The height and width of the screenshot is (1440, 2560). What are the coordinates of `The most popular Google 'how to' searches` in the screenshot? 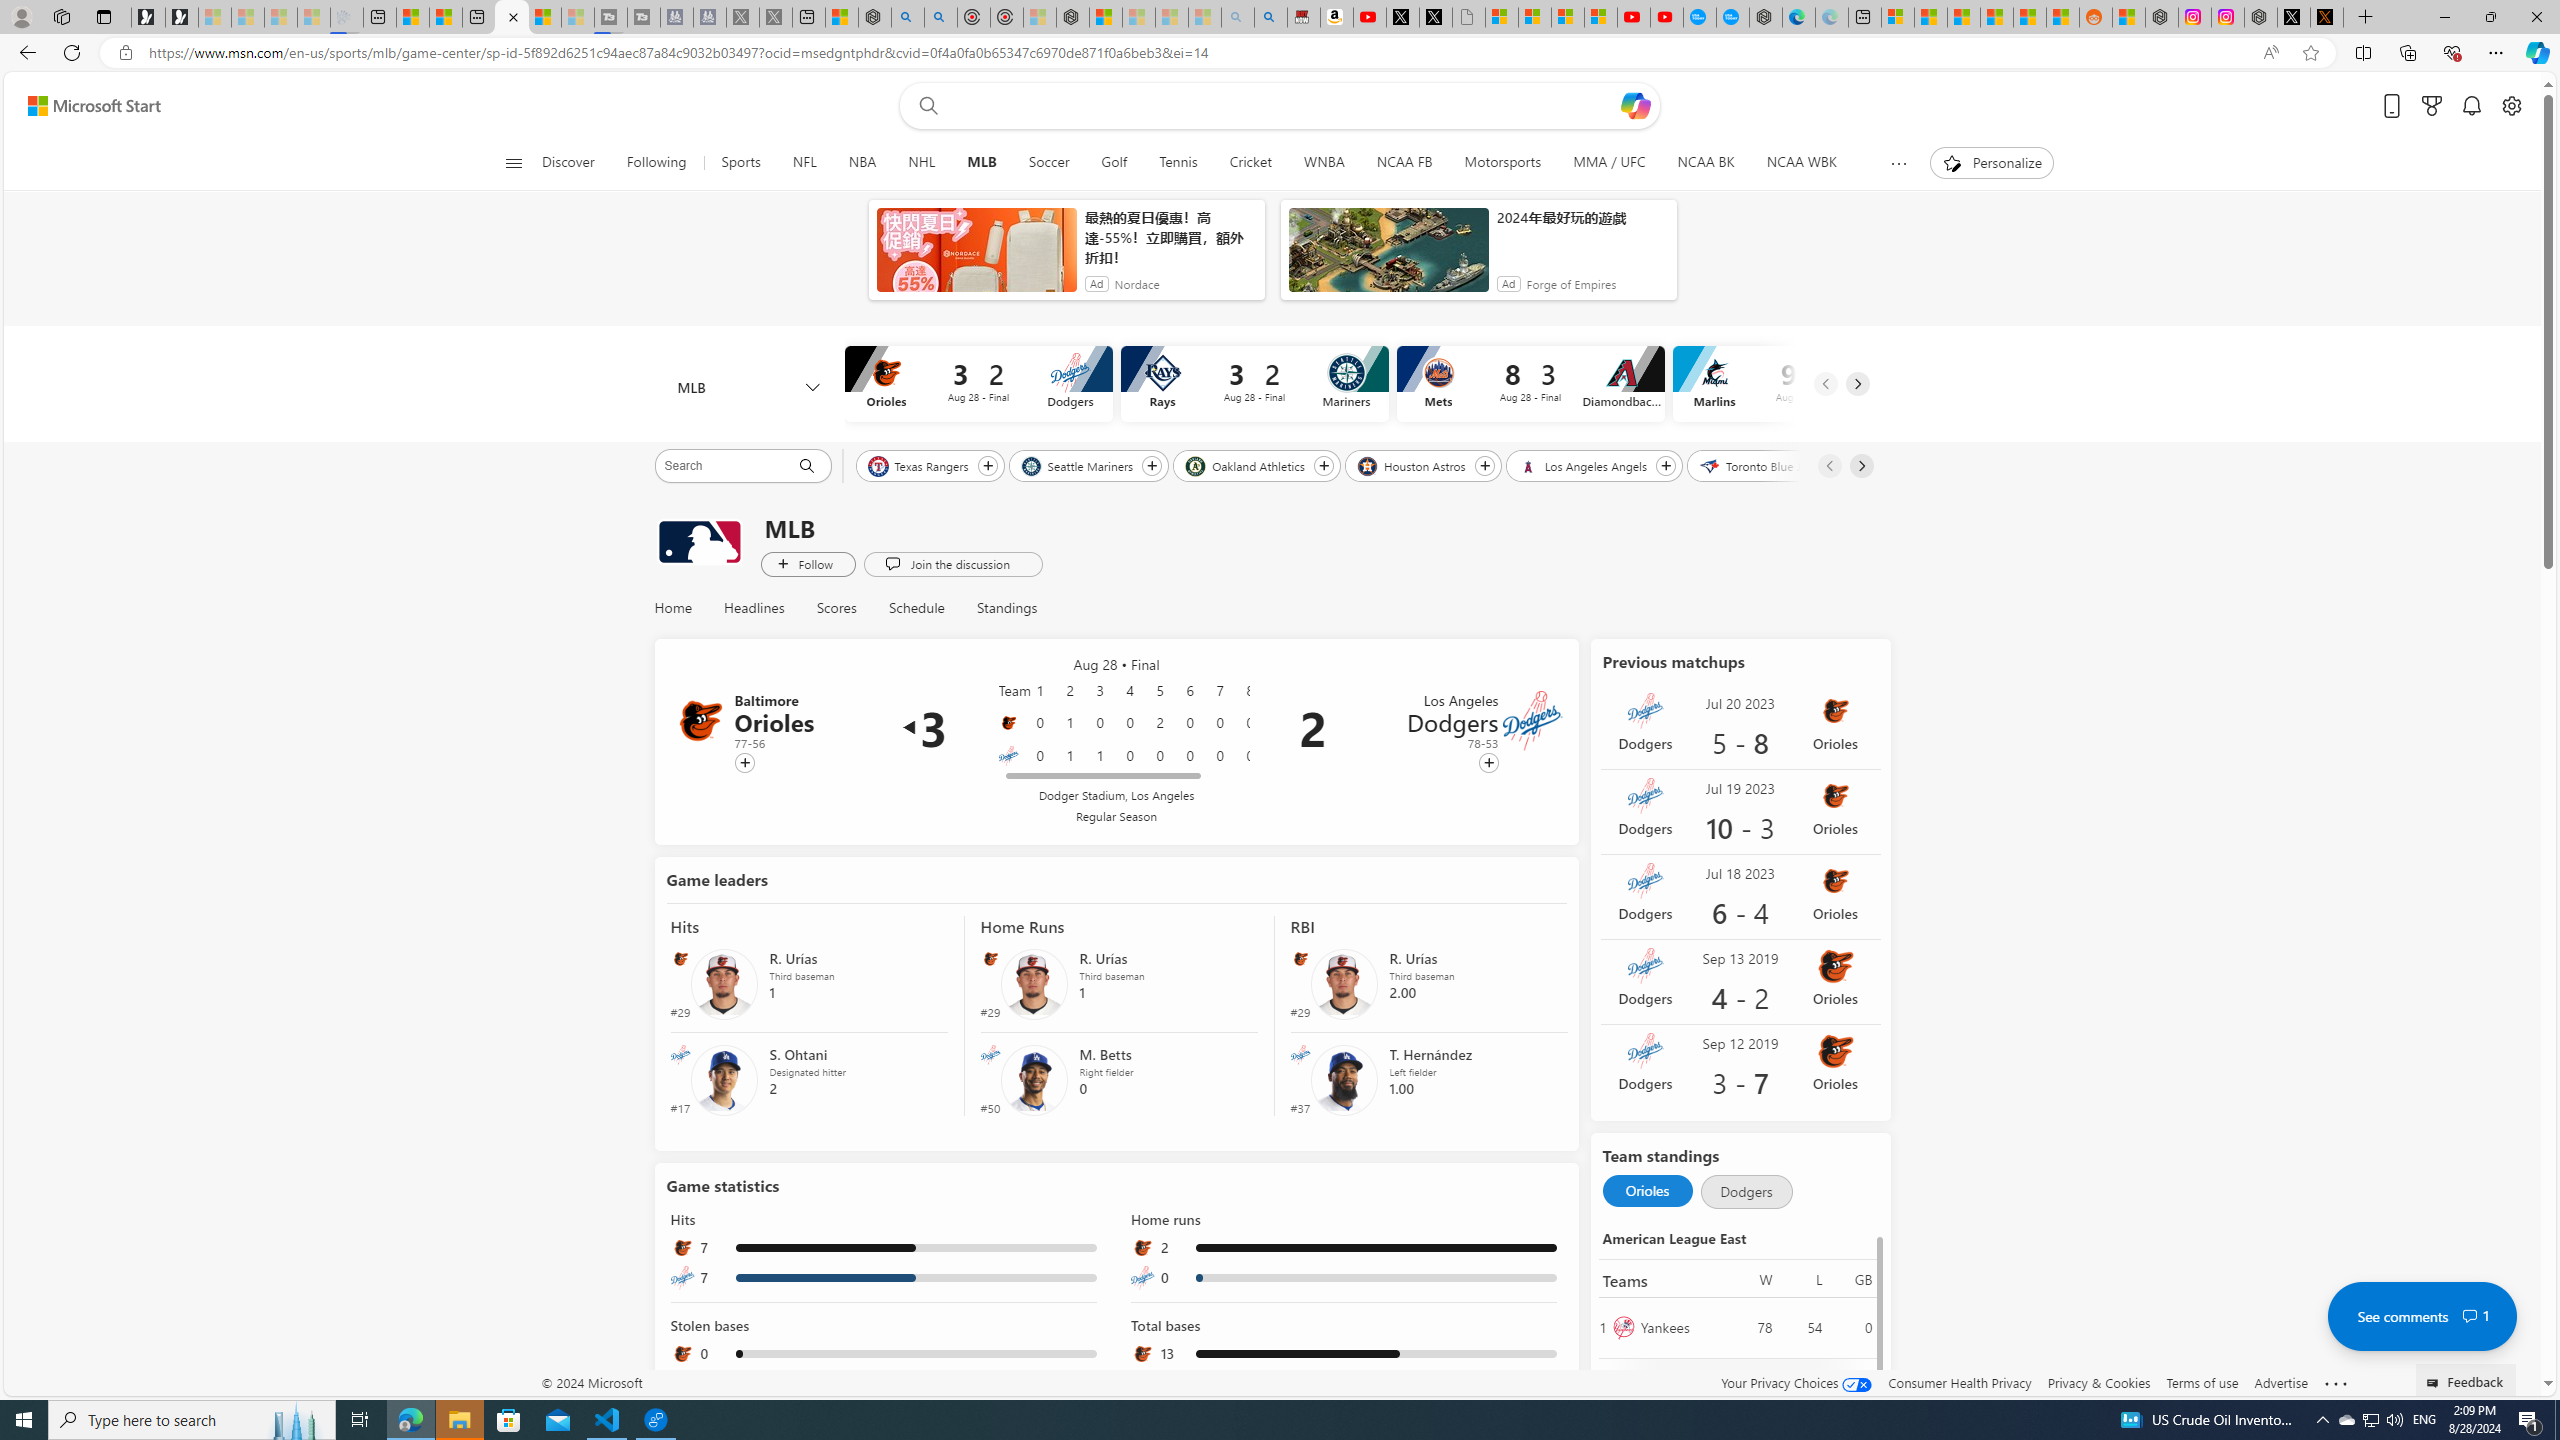 It's located at (1732, 17).